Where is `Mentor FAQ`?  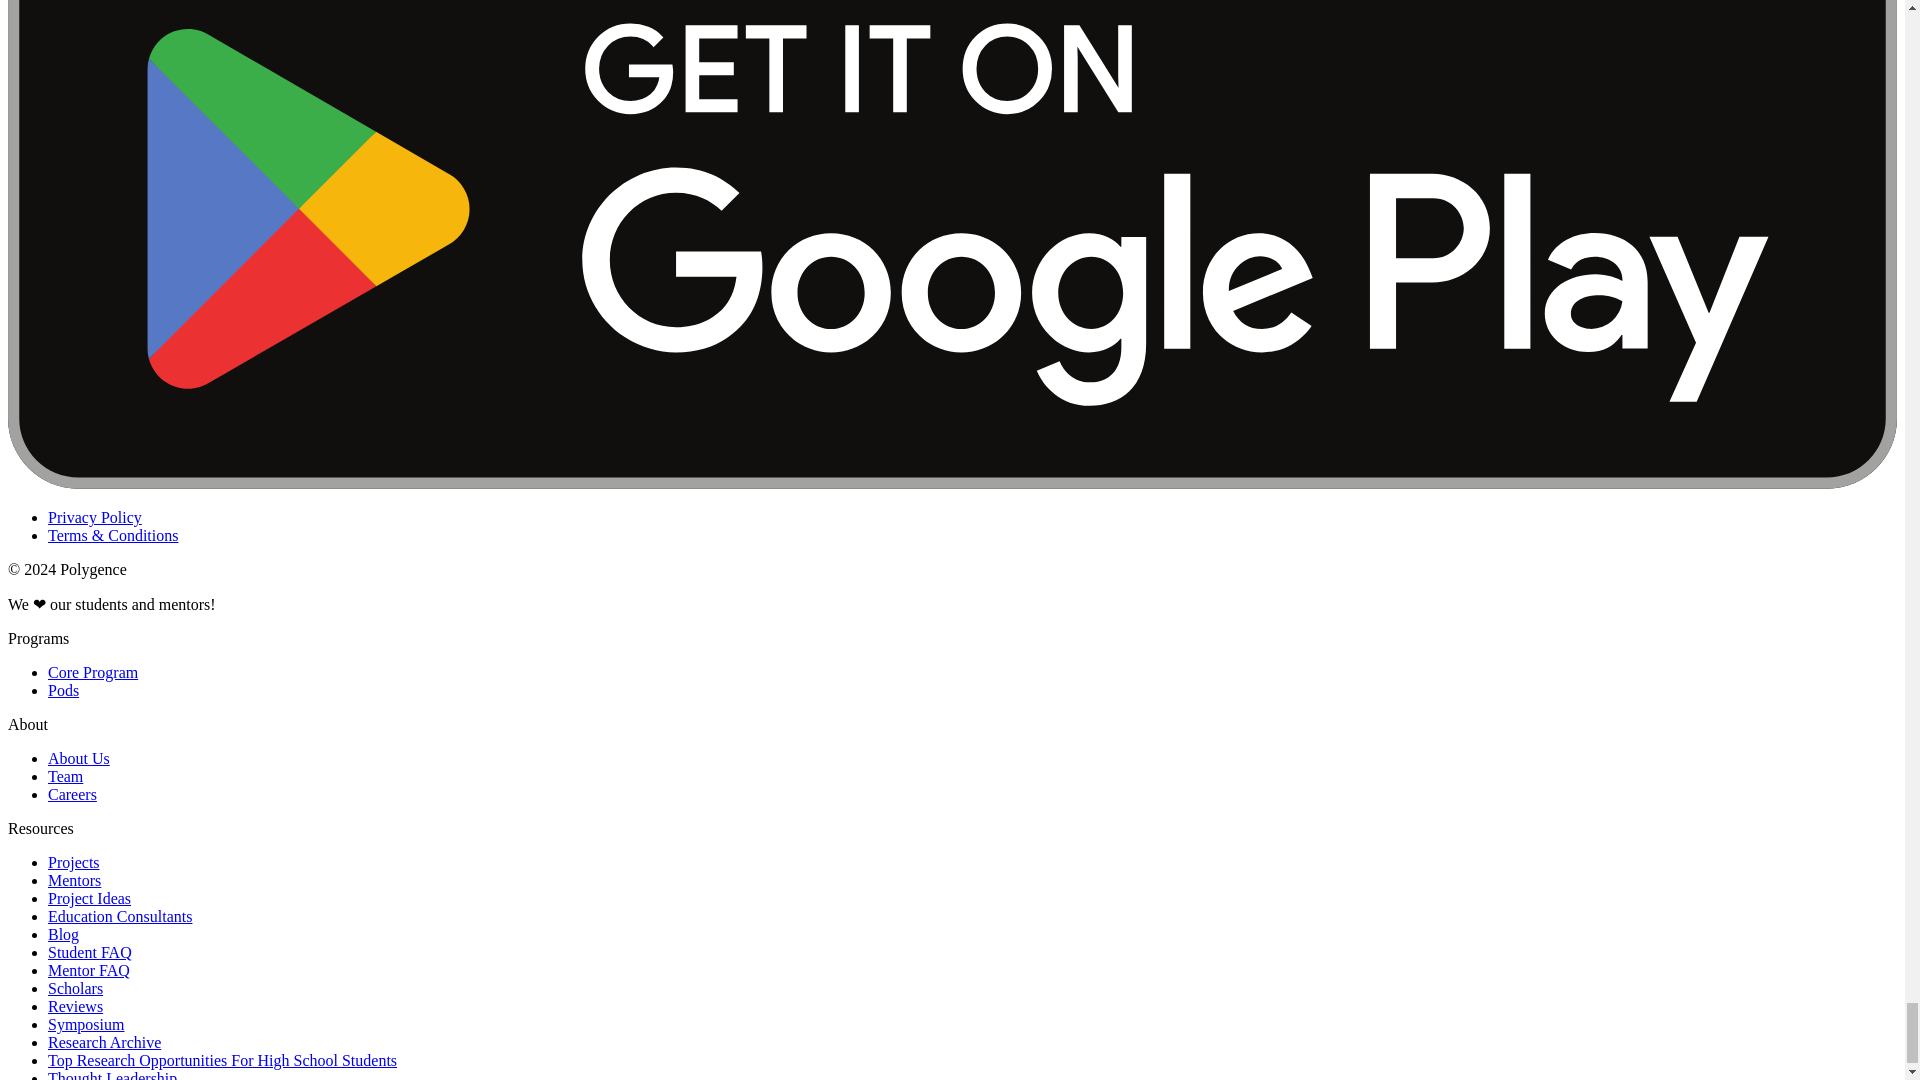
Mentor FAQ is located at coordinates (89, 970).